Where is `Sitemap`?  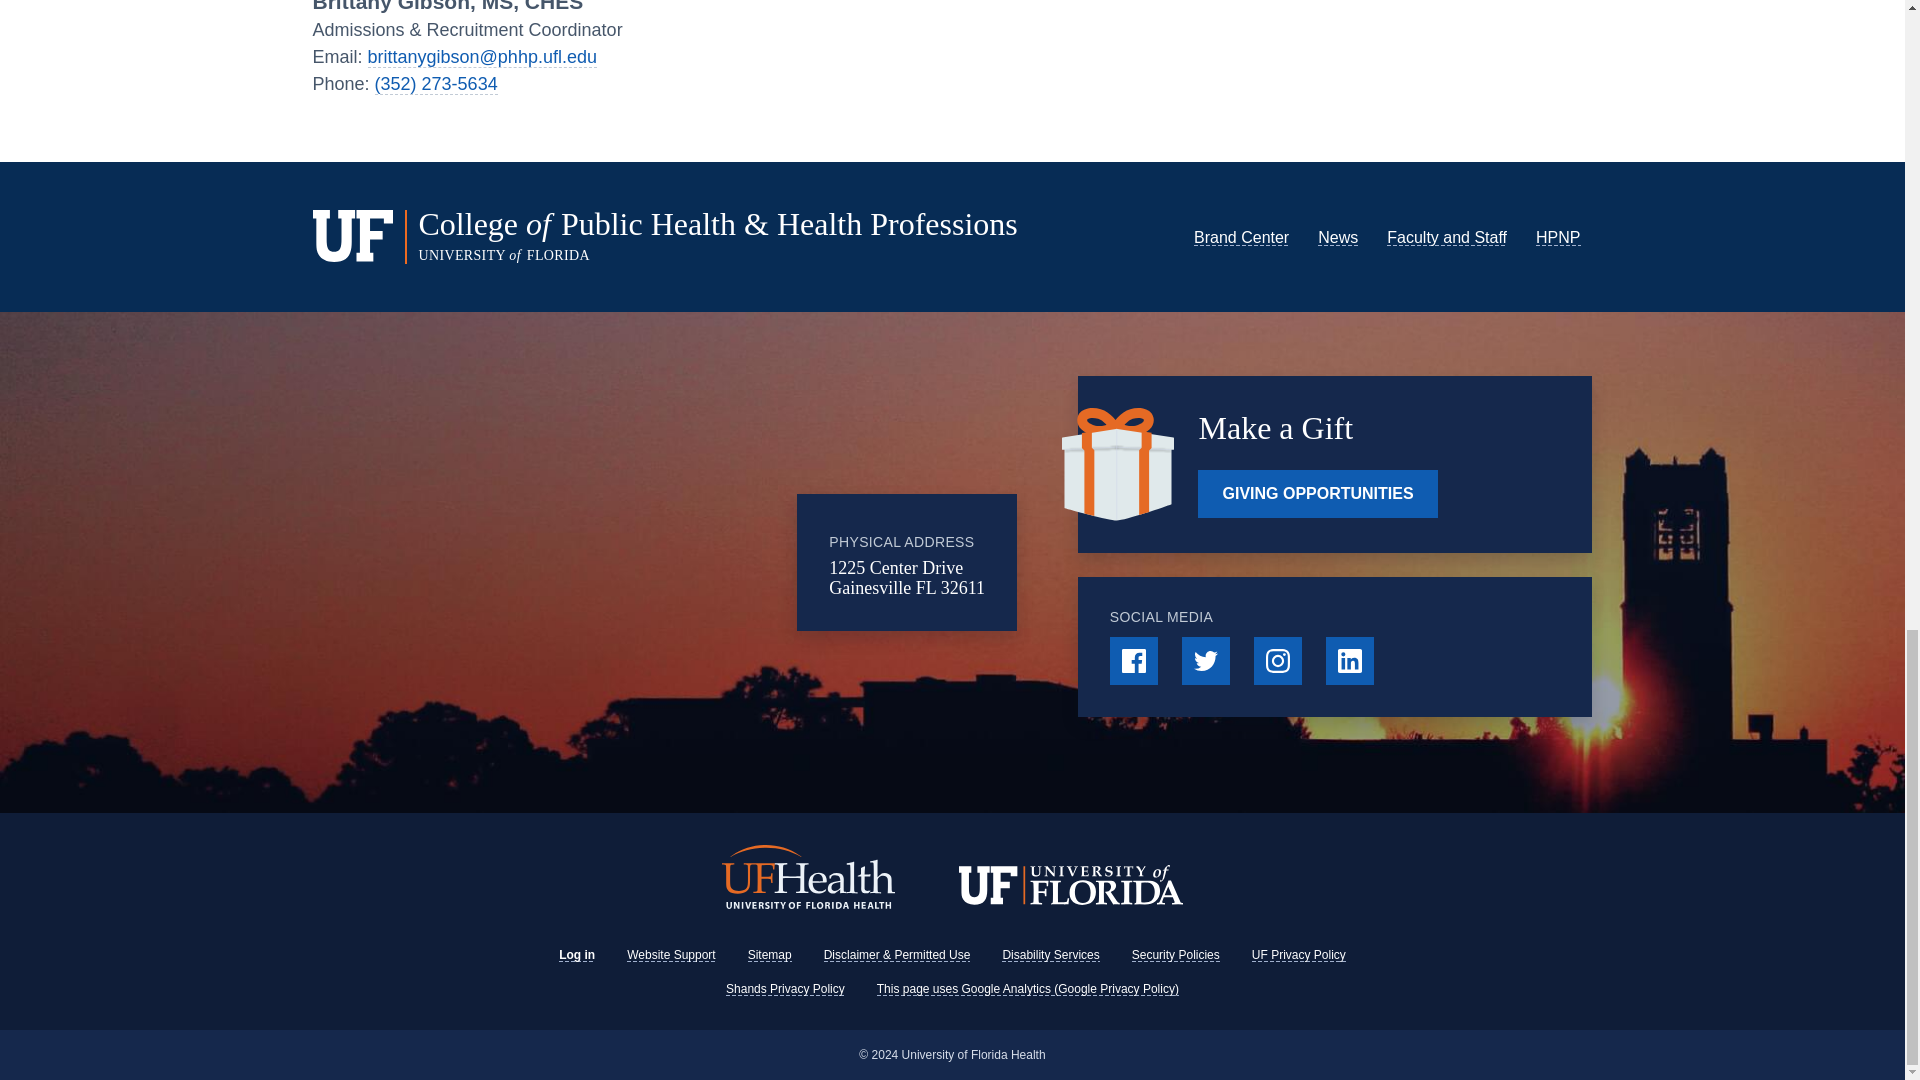
Sitemap is located at coordinates (770, 955).